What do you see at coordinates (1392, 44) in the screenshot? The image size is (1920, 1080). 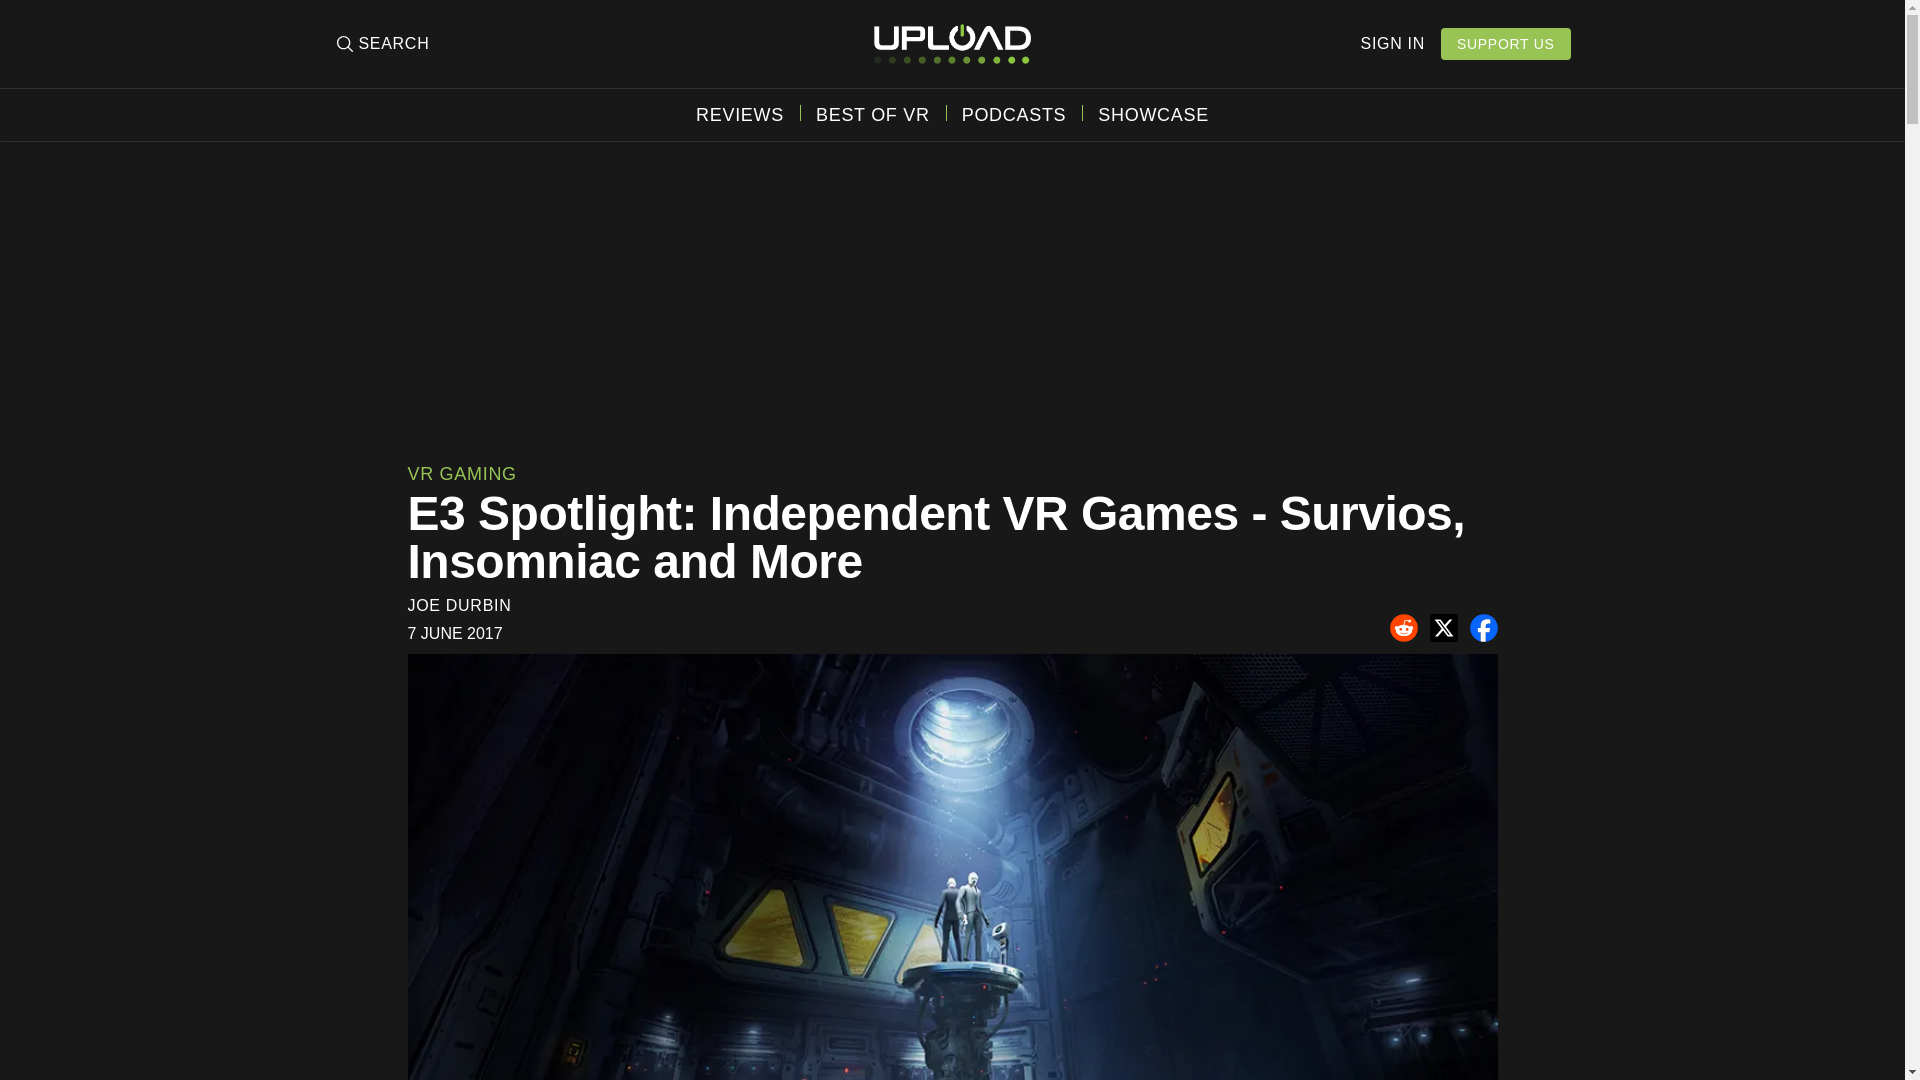 I see `SIGN IN` at bounding box center [1392, 44].